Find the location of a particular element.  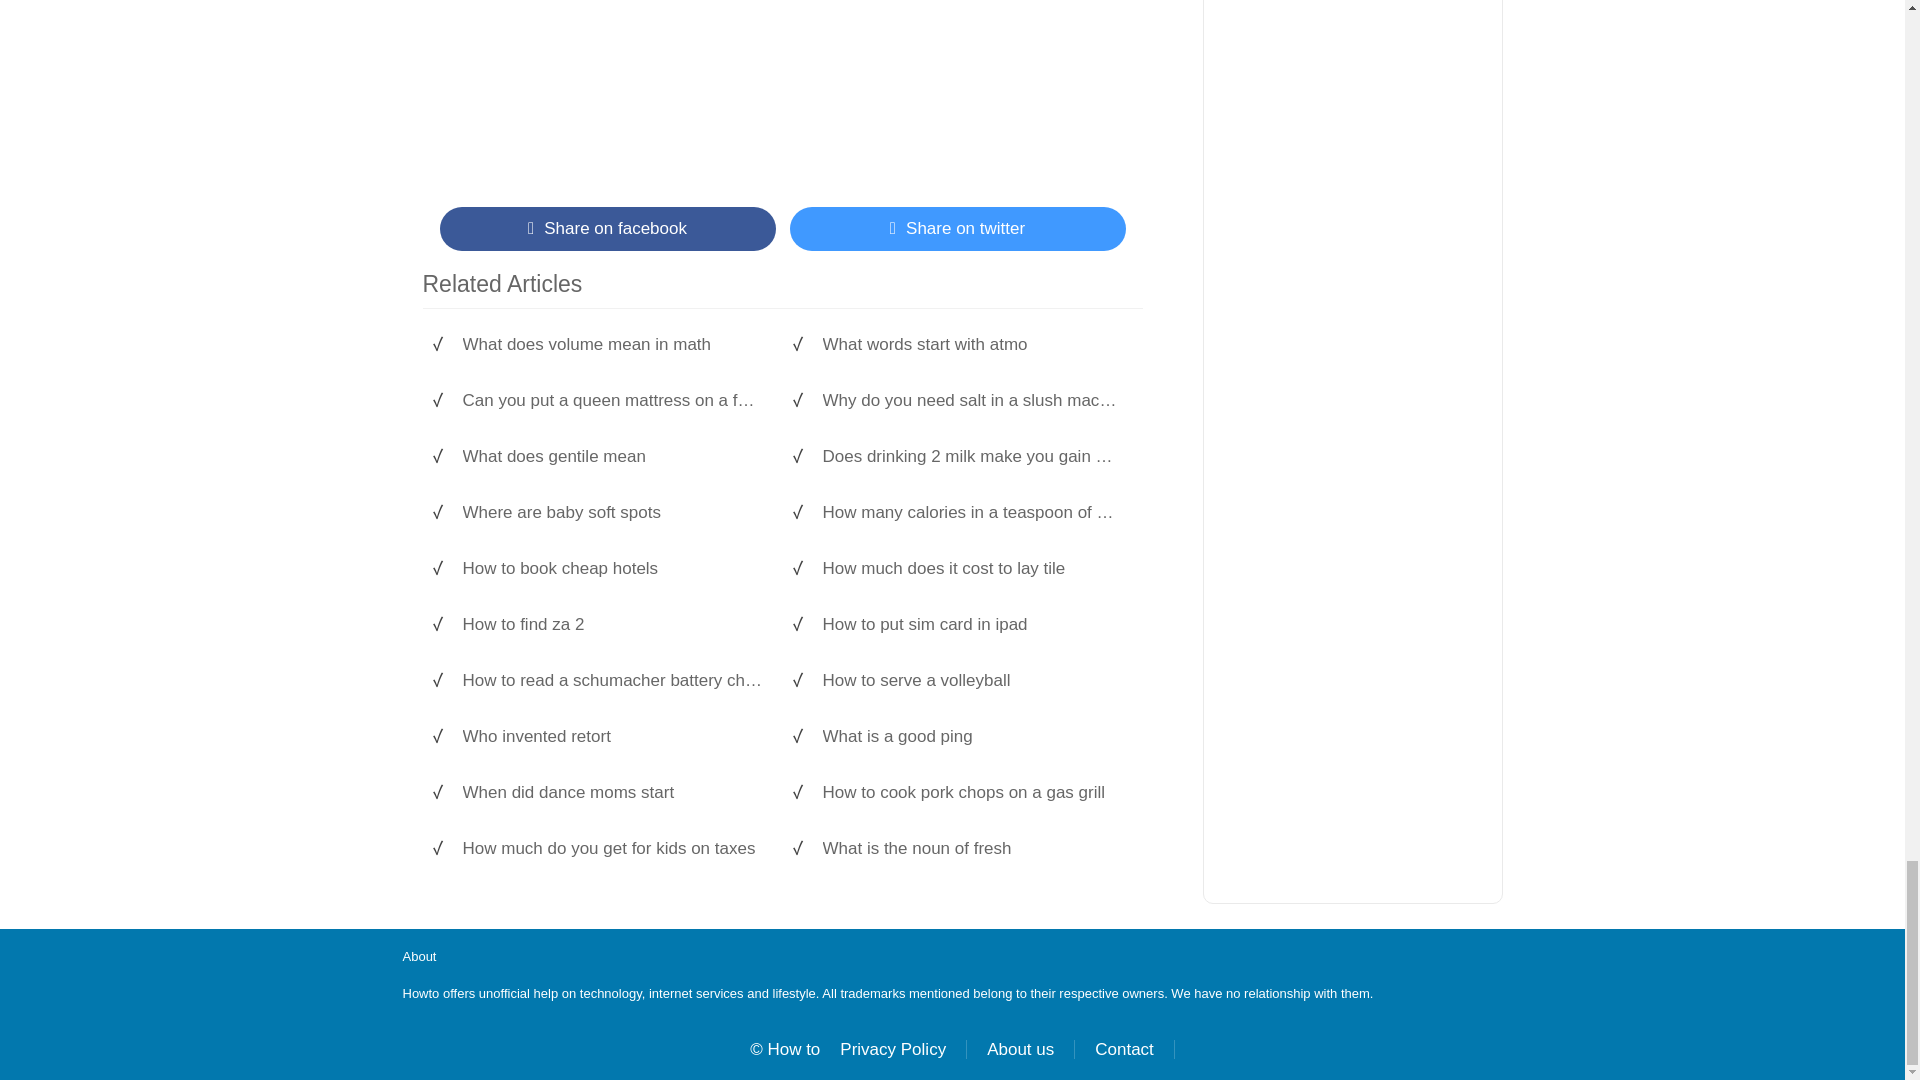

Share on twitter is located at coordinates (957, 228).